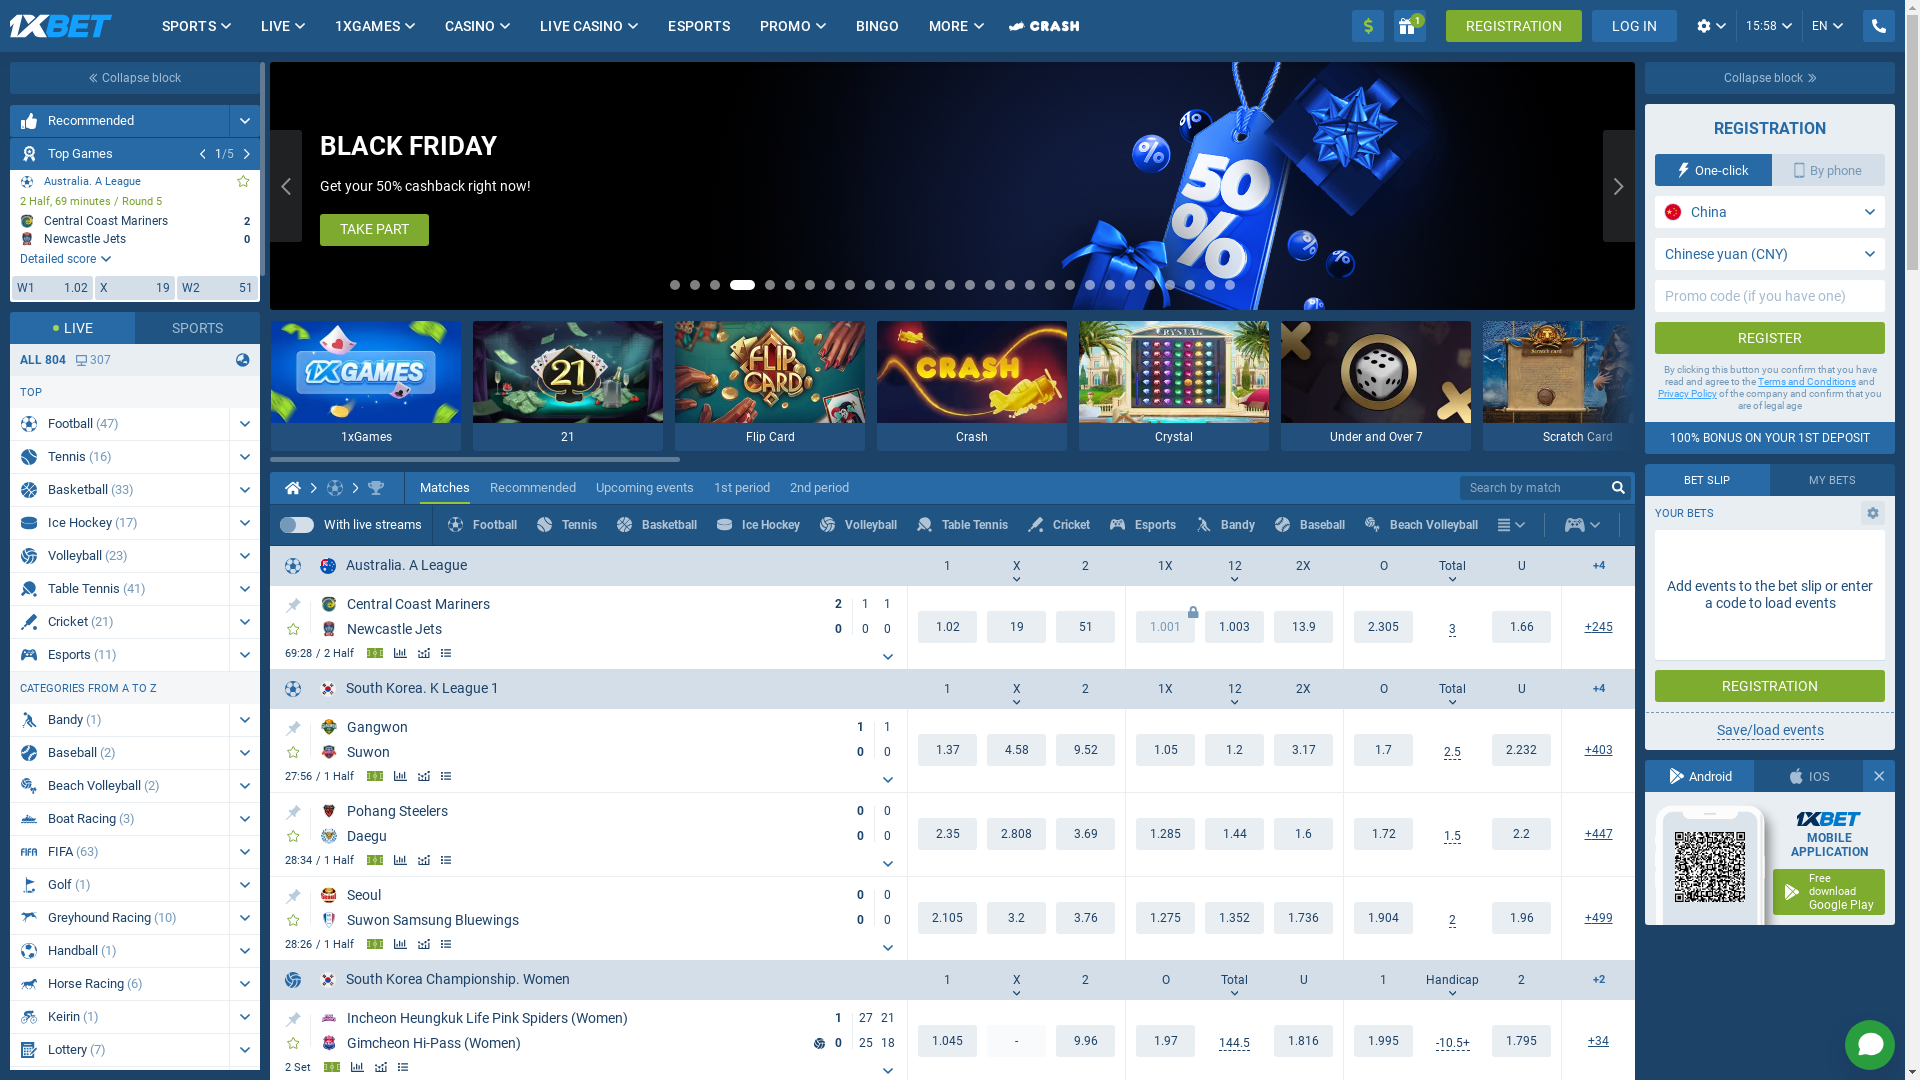 Image resolution: width=1920 pixels, height=1080 pixels. I want to click on 1.5, so click(1452, 836).